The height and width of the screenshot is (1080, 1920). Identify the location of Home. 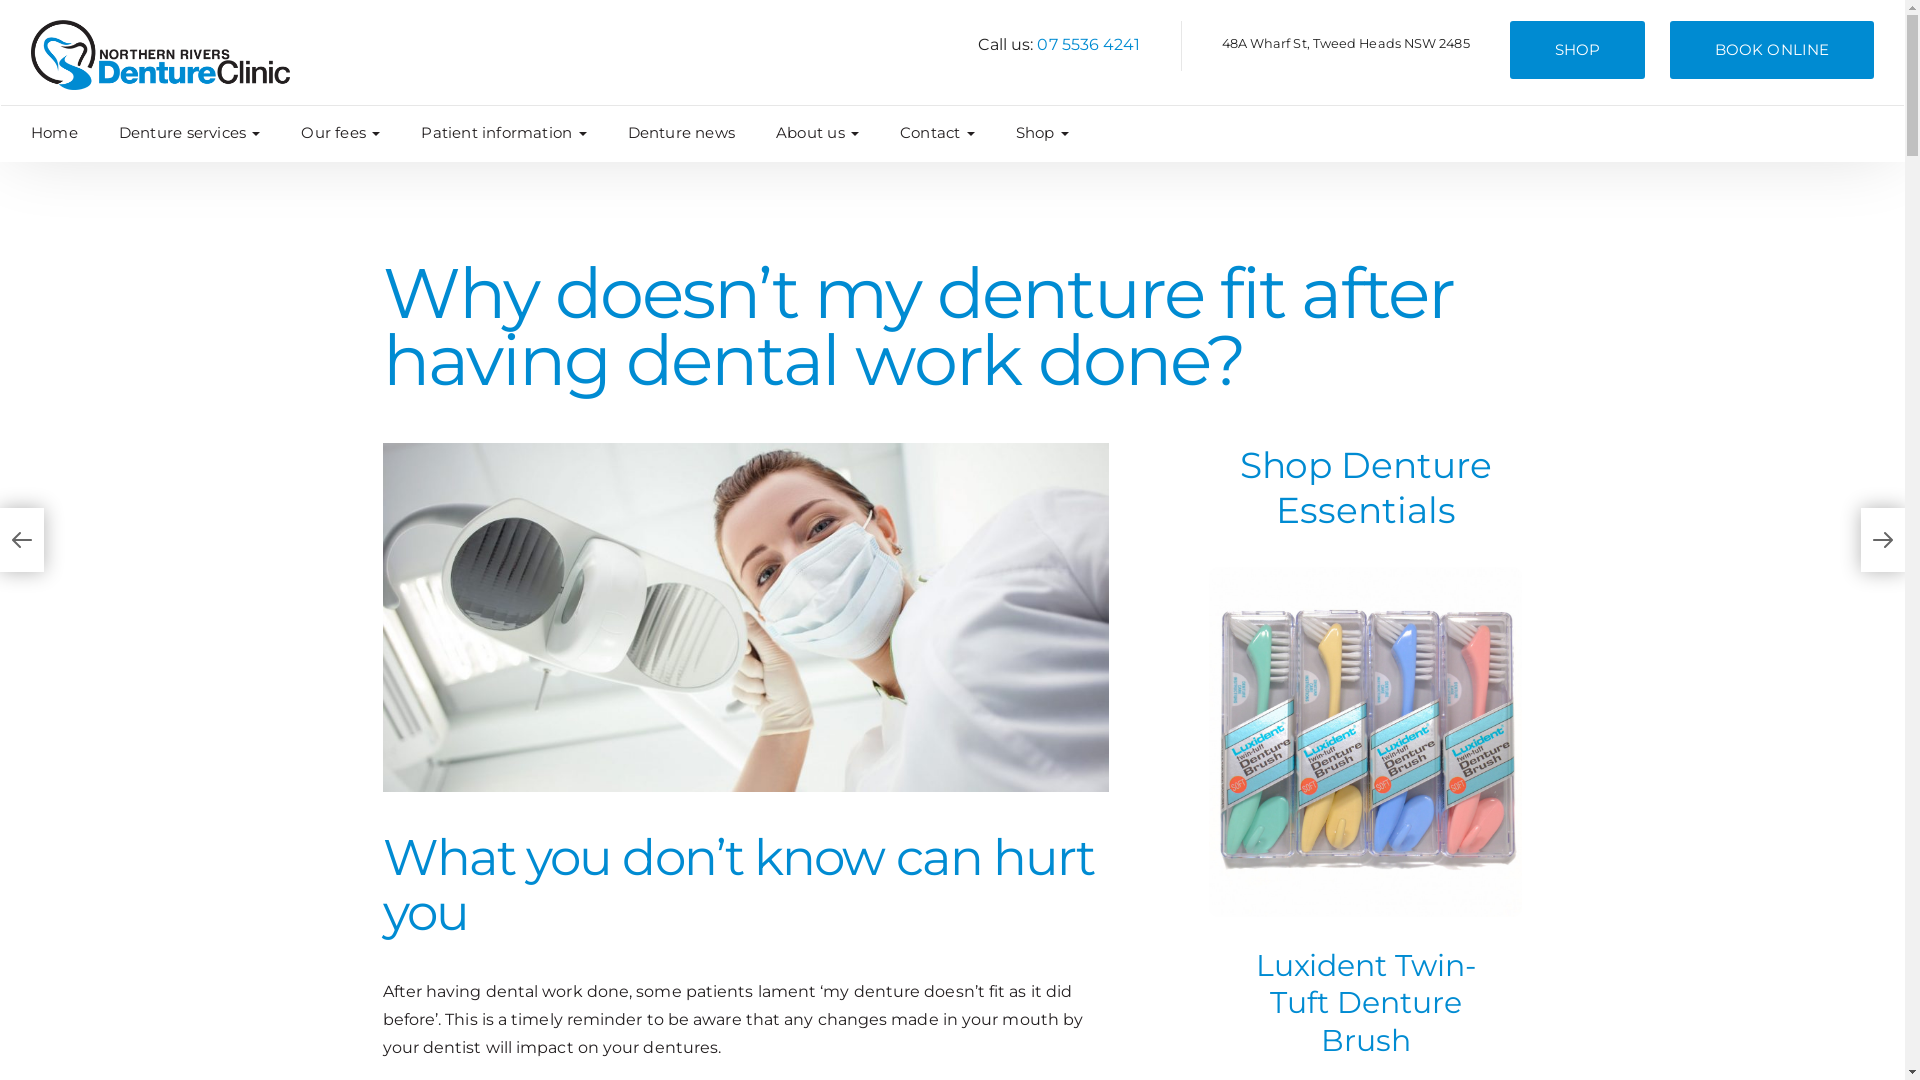
(60, 134).